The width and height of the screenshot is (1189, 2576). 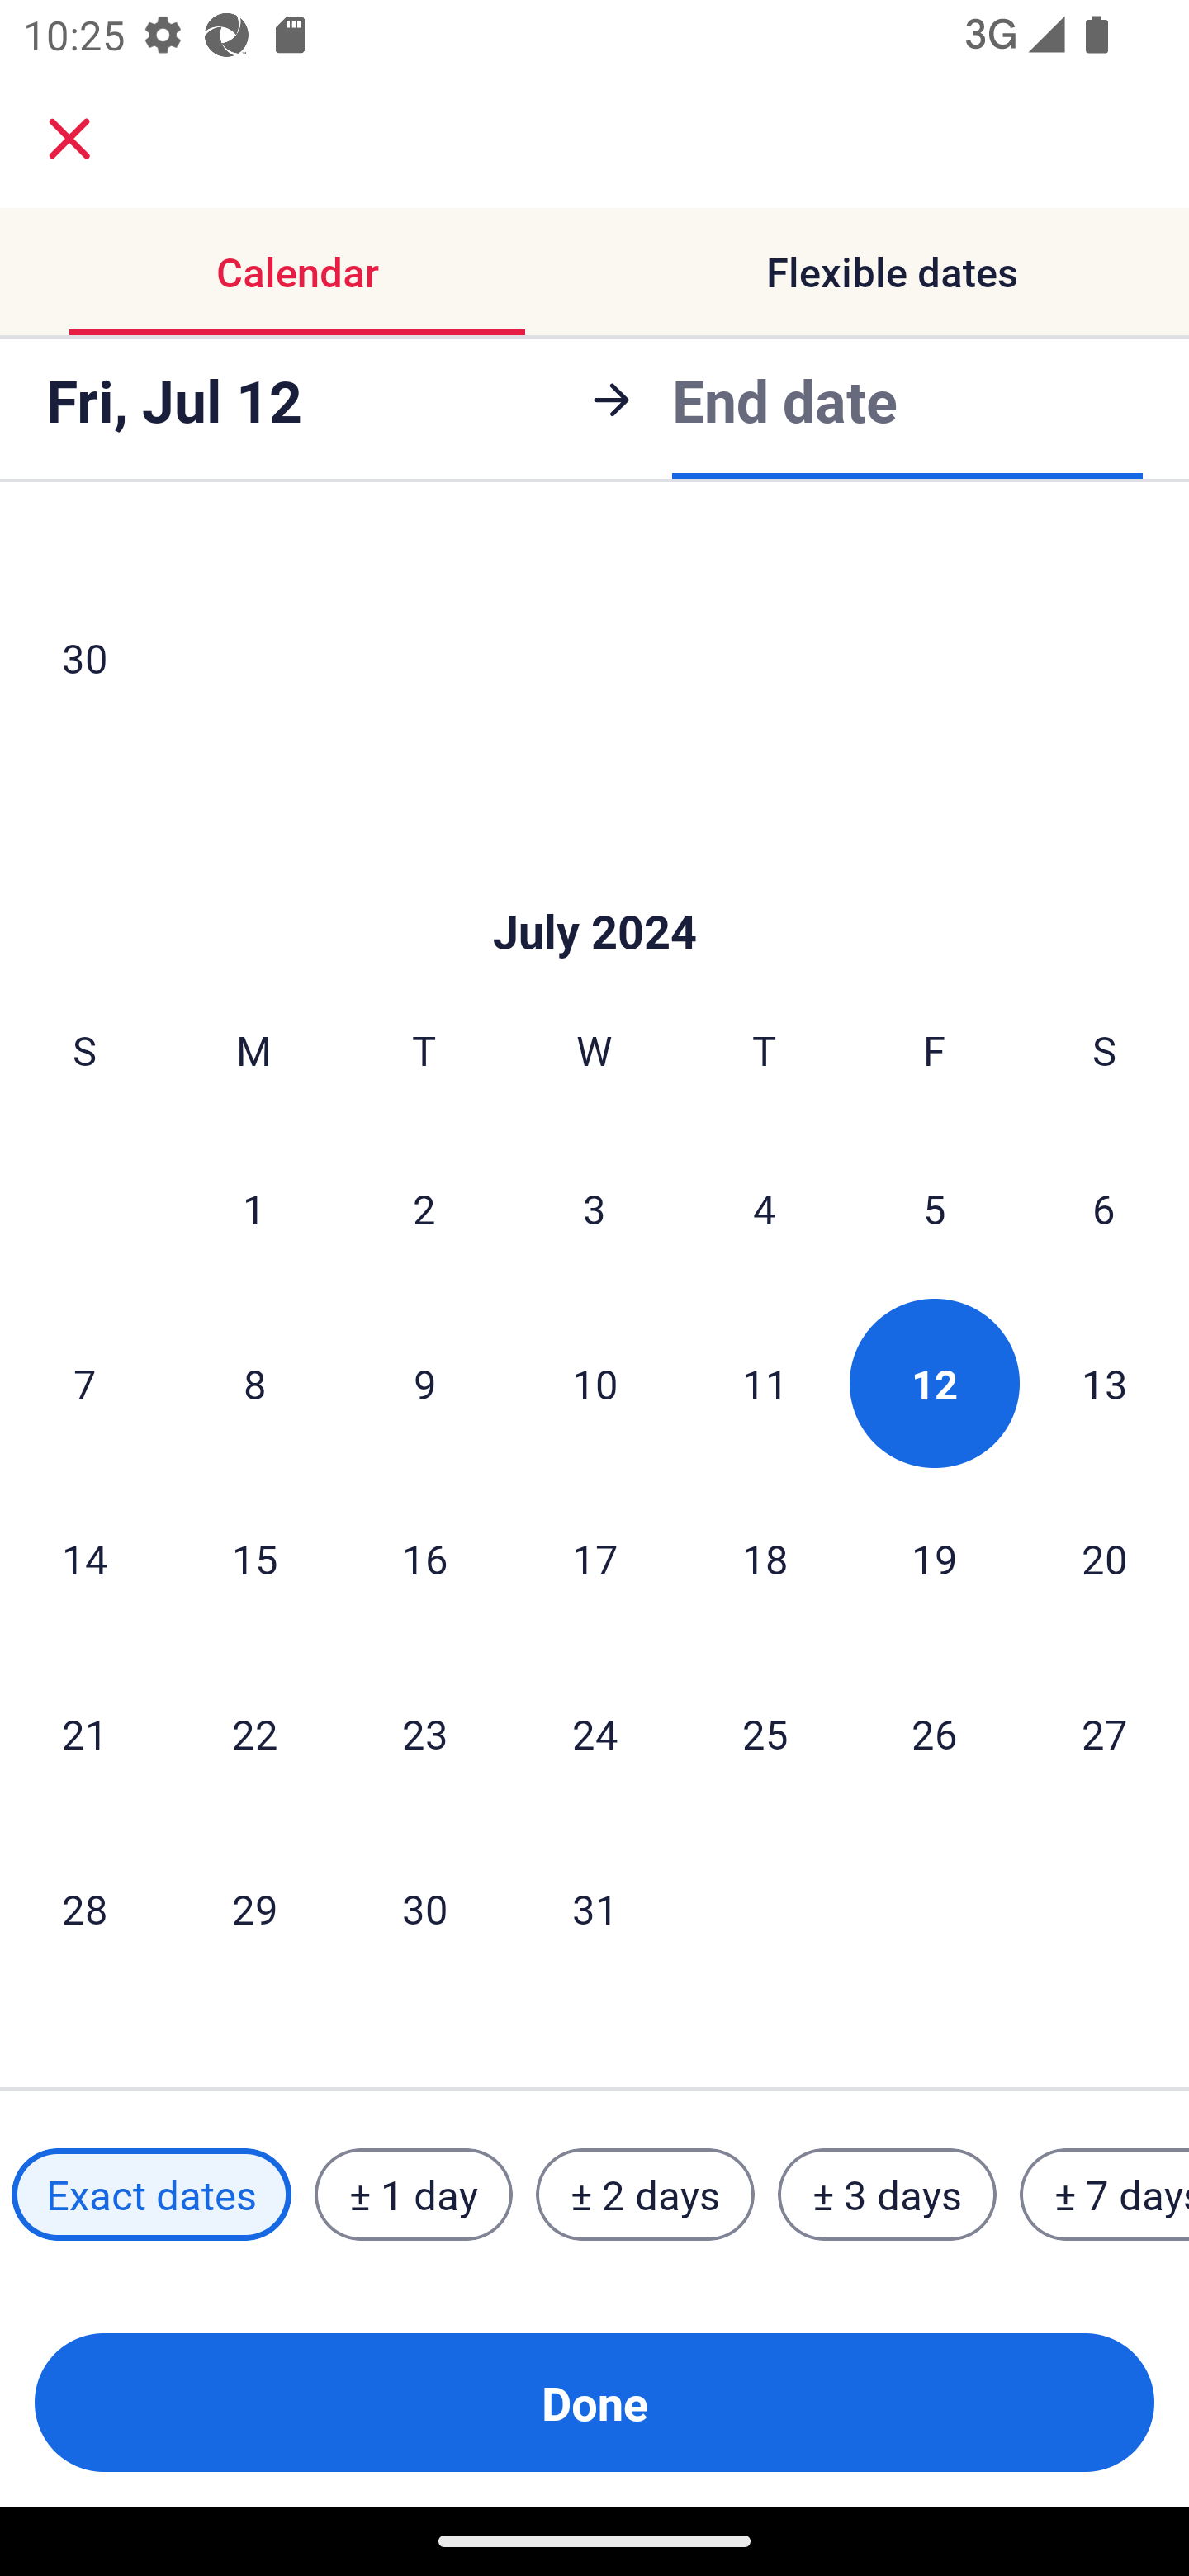 I want to click on 24 Wednesday, July 24, 2024, so click(x=594, y=1733).